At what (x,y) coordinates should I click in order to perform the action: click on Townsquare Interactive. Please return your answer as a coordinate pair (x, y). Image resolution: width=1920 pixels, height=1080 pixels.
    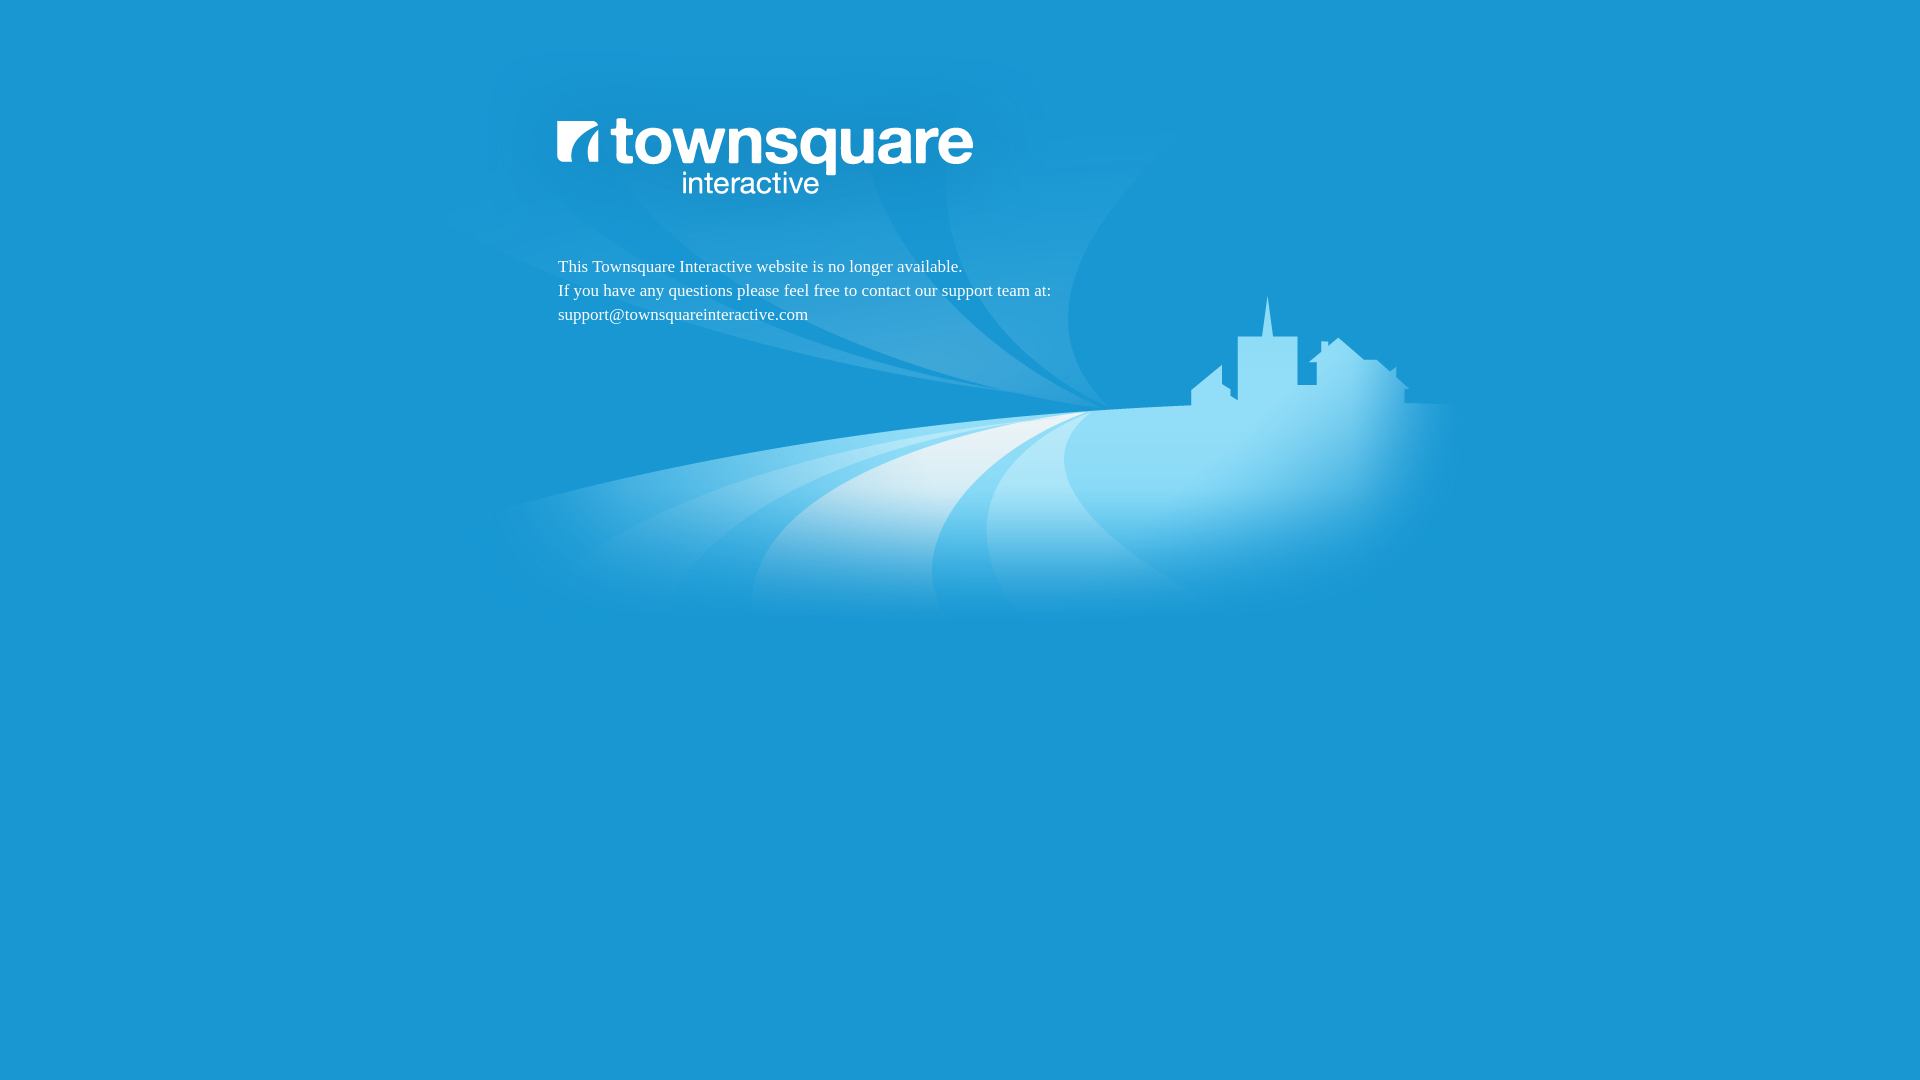
    Looking at the image, I should click on (960, 392).